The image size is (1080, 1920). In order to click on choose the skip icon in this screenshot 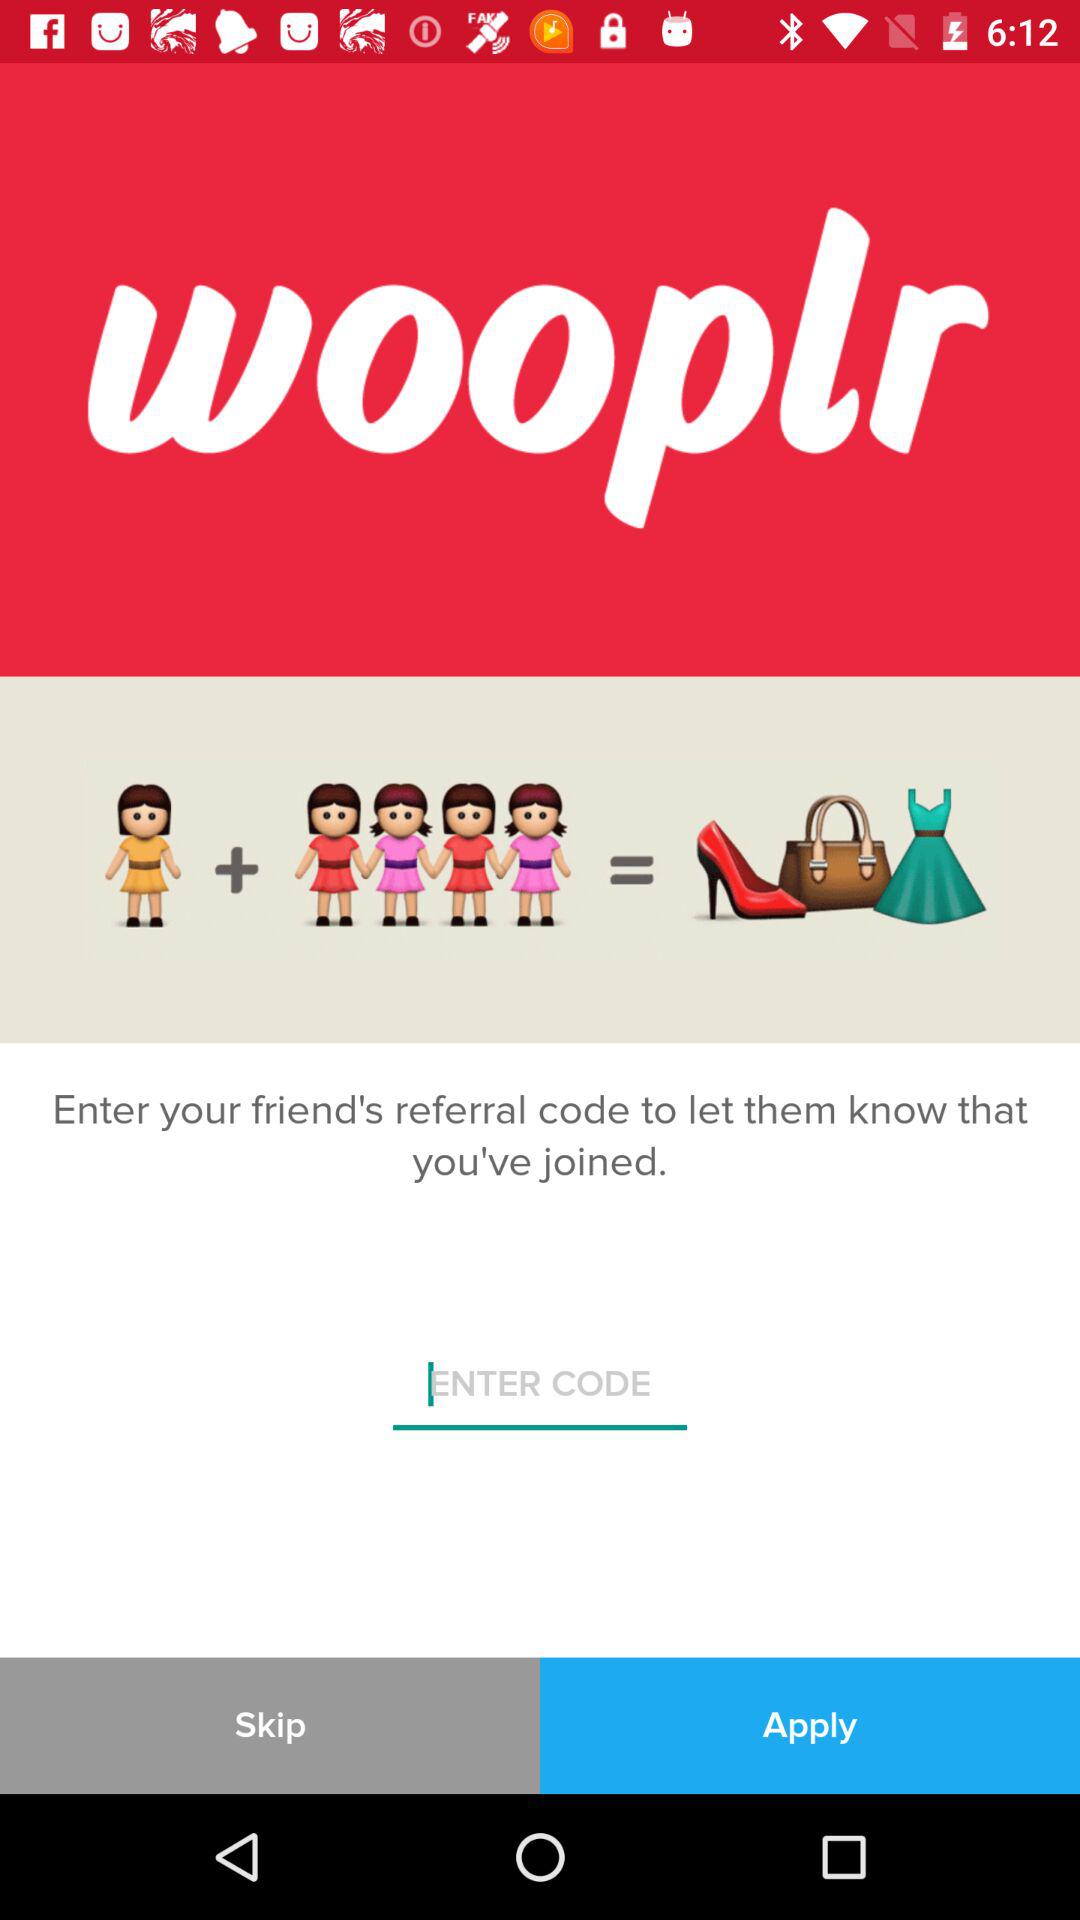, I will do `click(270, 1725)`.